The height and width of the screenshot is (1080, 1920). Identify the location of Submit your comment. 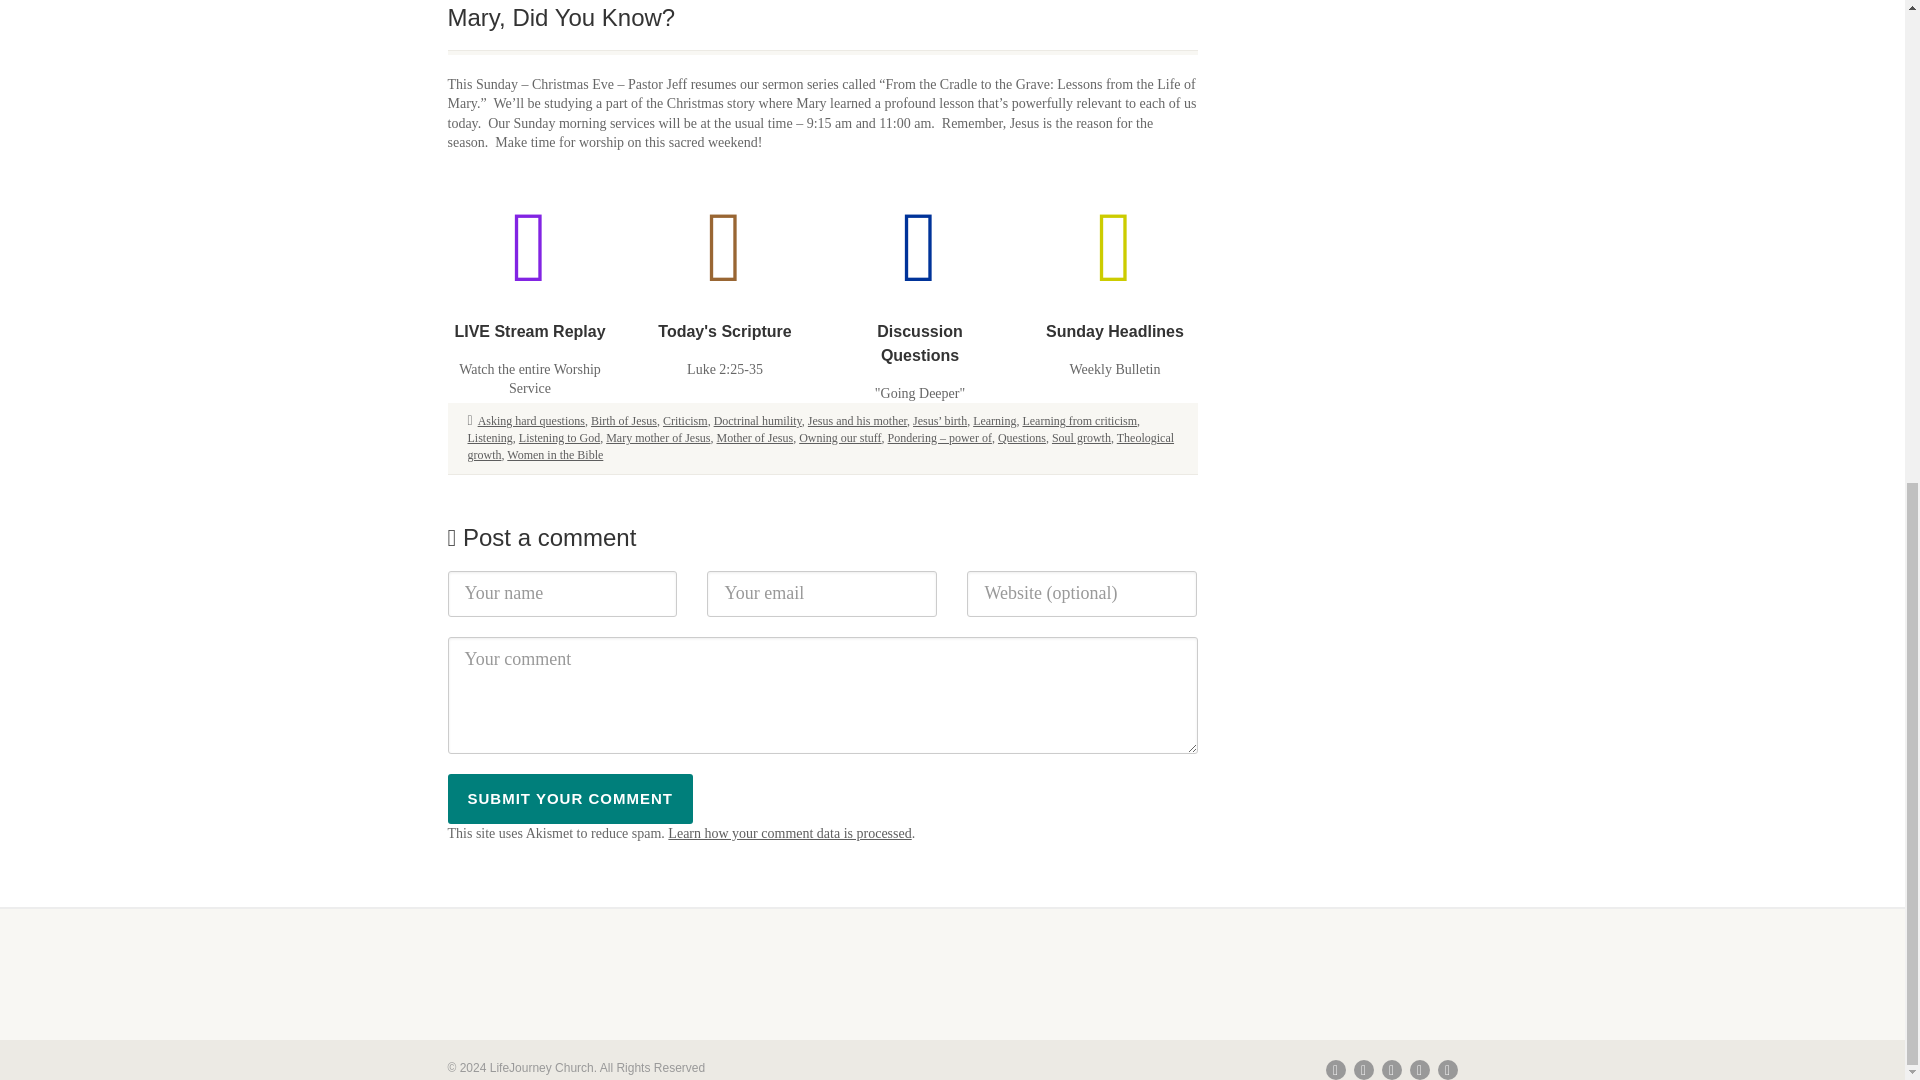
(570, 799).